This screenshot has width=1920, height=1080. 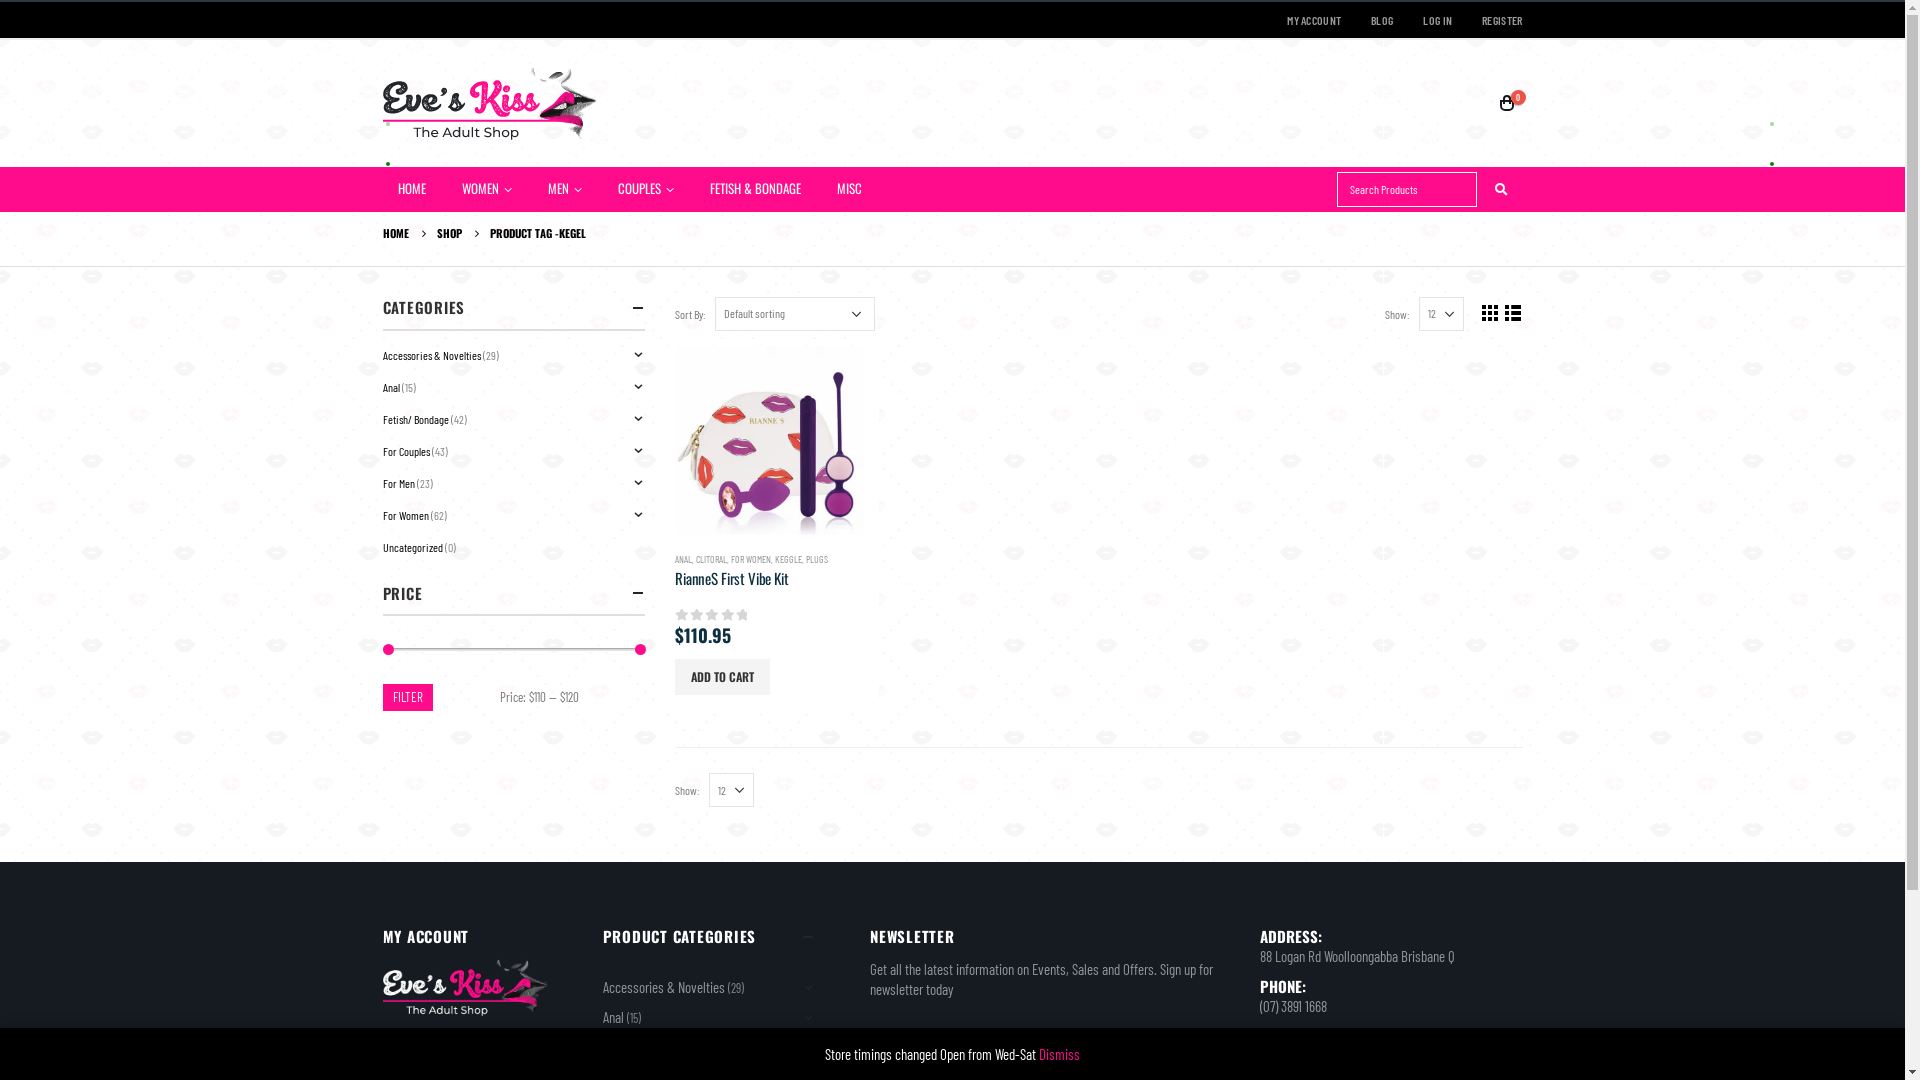 I want to click on HOME, so click(x=395, y=233).